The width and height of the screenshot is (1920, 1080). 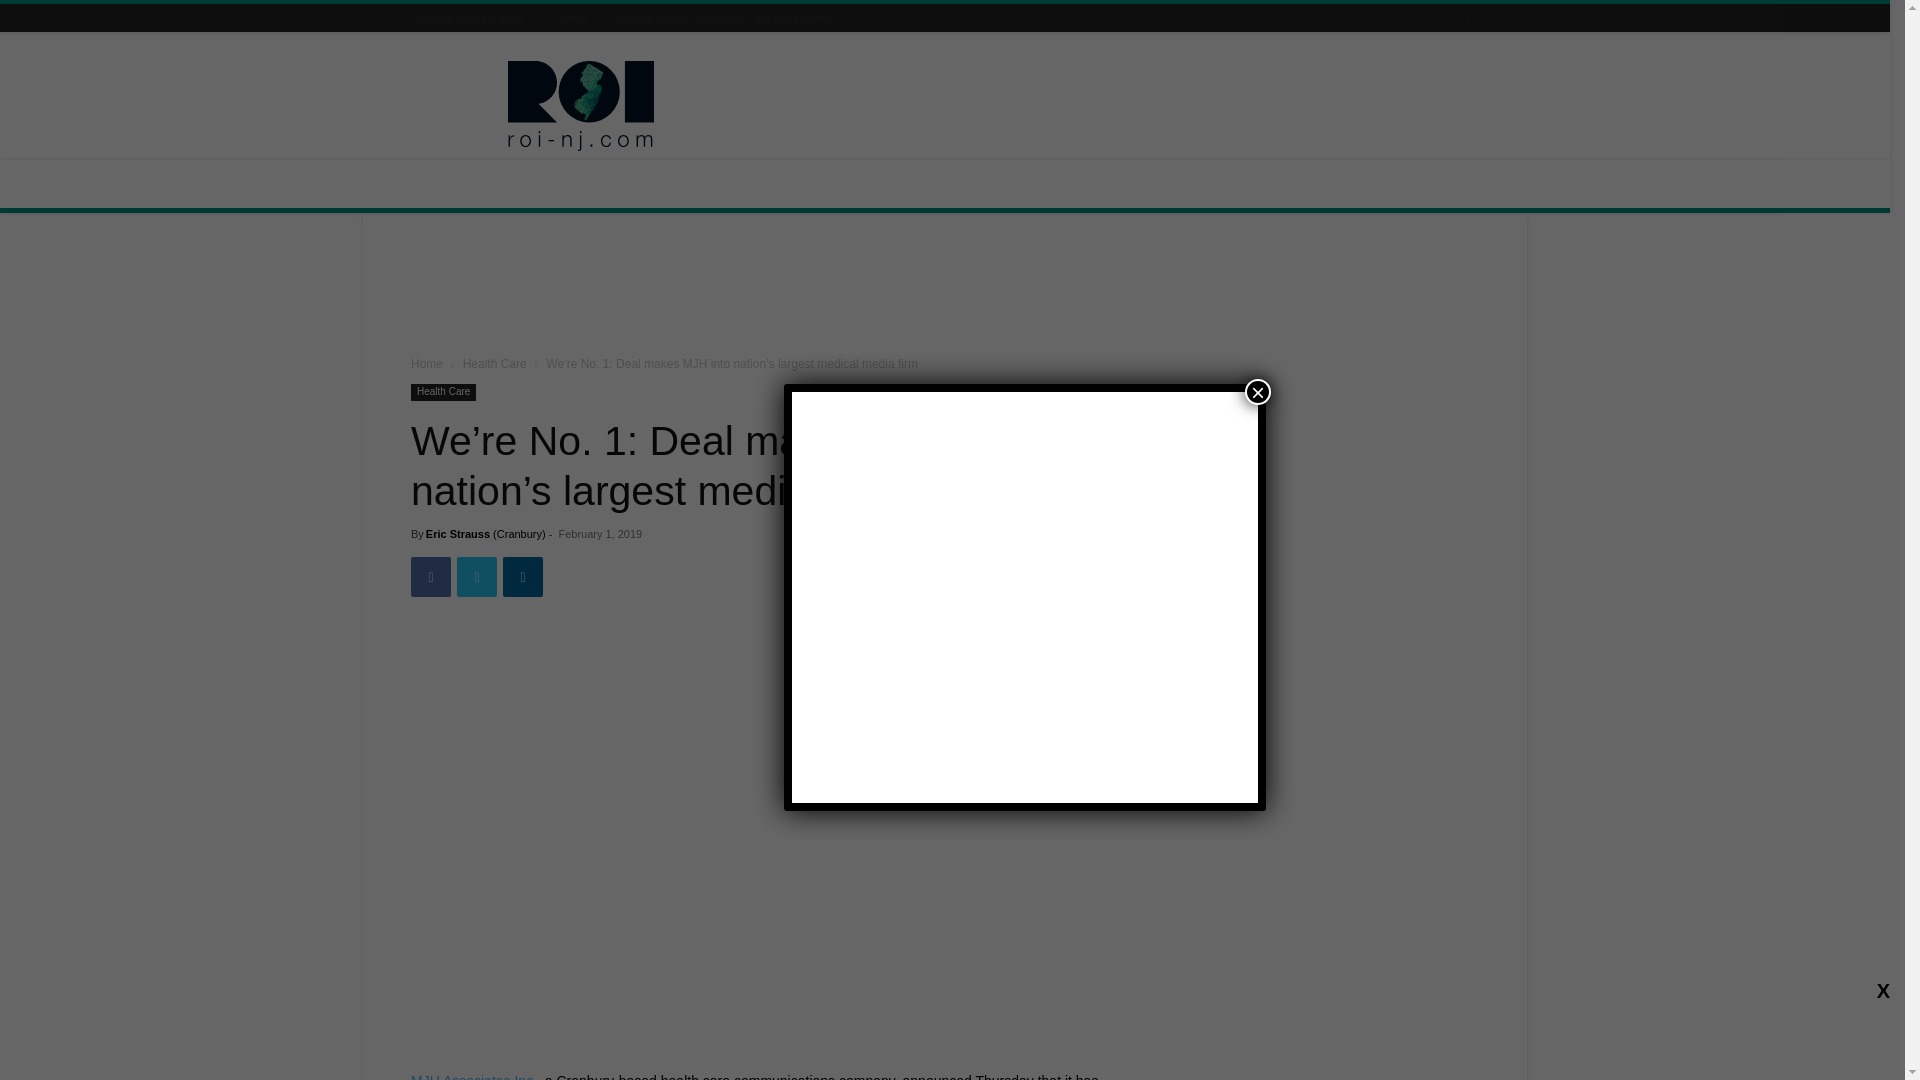 What do you see at coordinates (430, 577) in the screenshot?
I see `Facebook` at bounding box center [430, 577].